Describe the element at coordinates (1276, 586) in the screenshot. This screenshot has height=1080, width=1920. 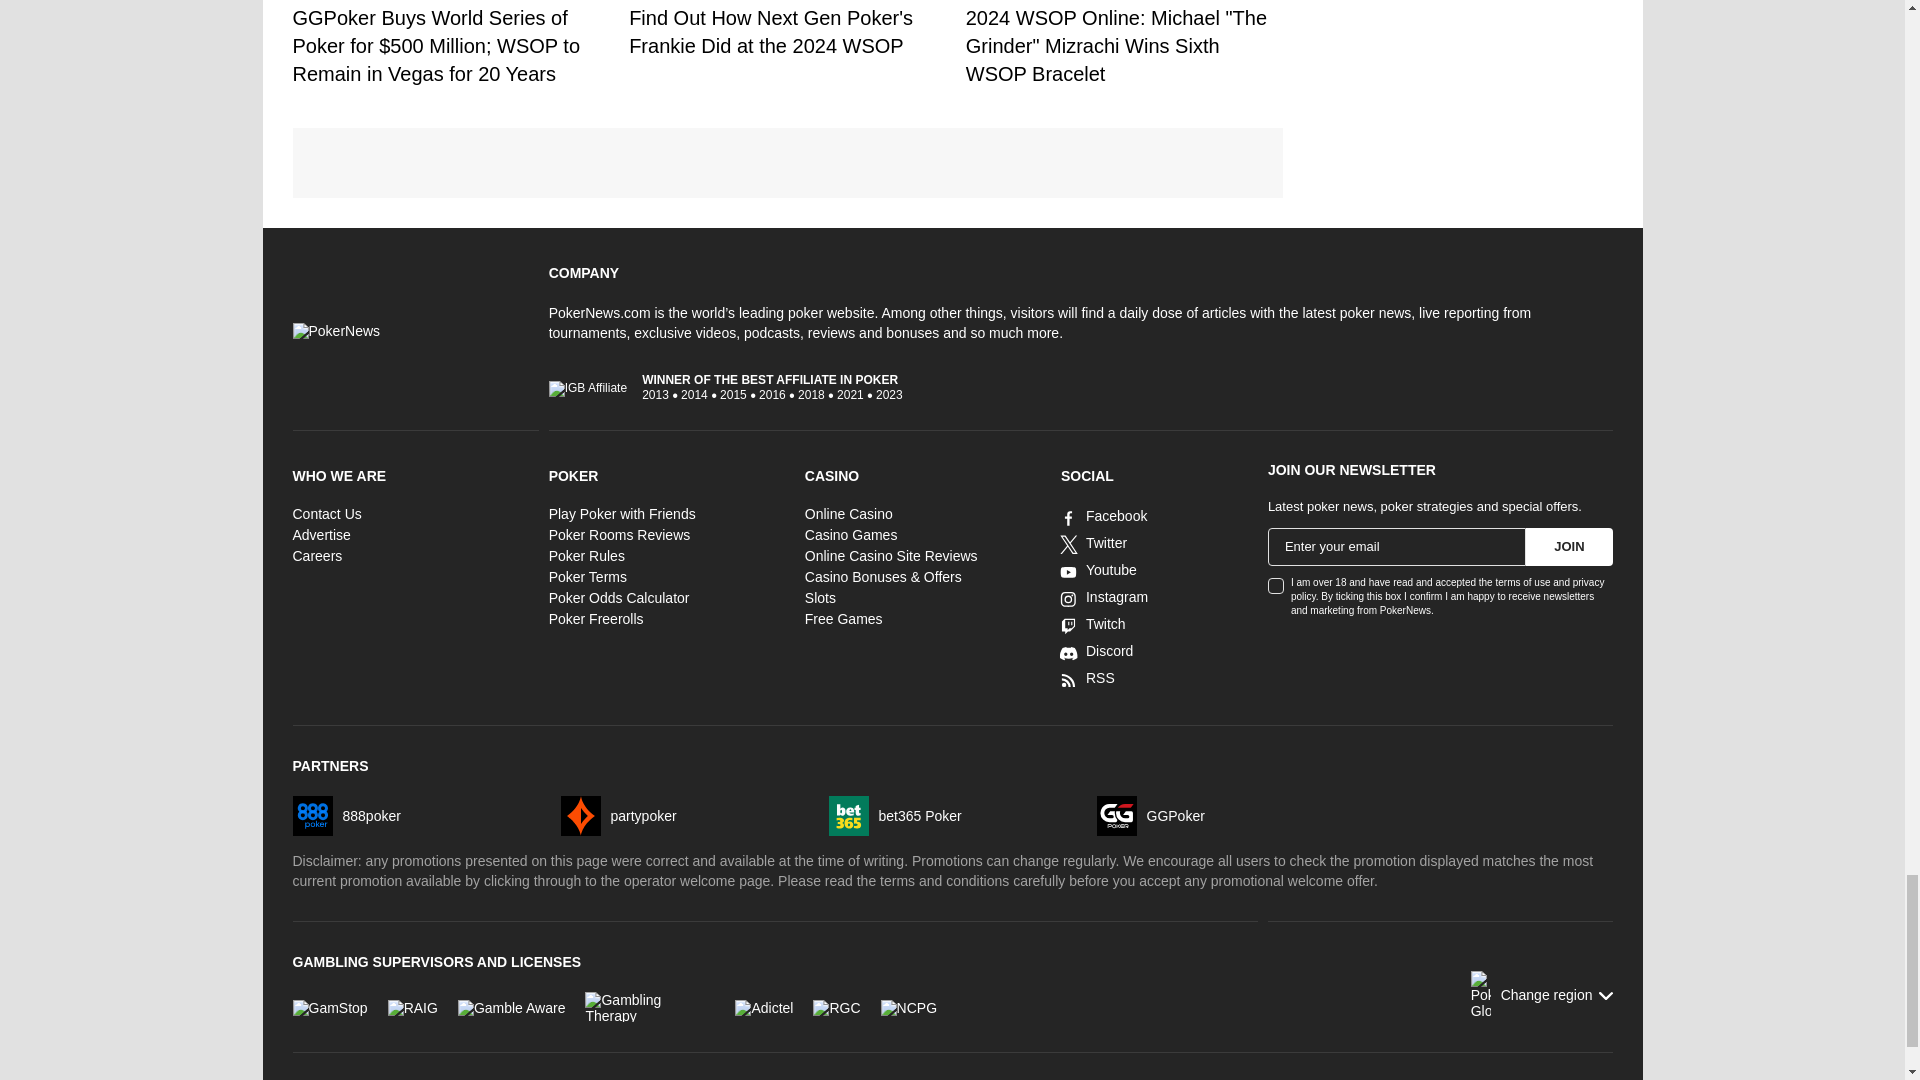
I see `on` at that location.